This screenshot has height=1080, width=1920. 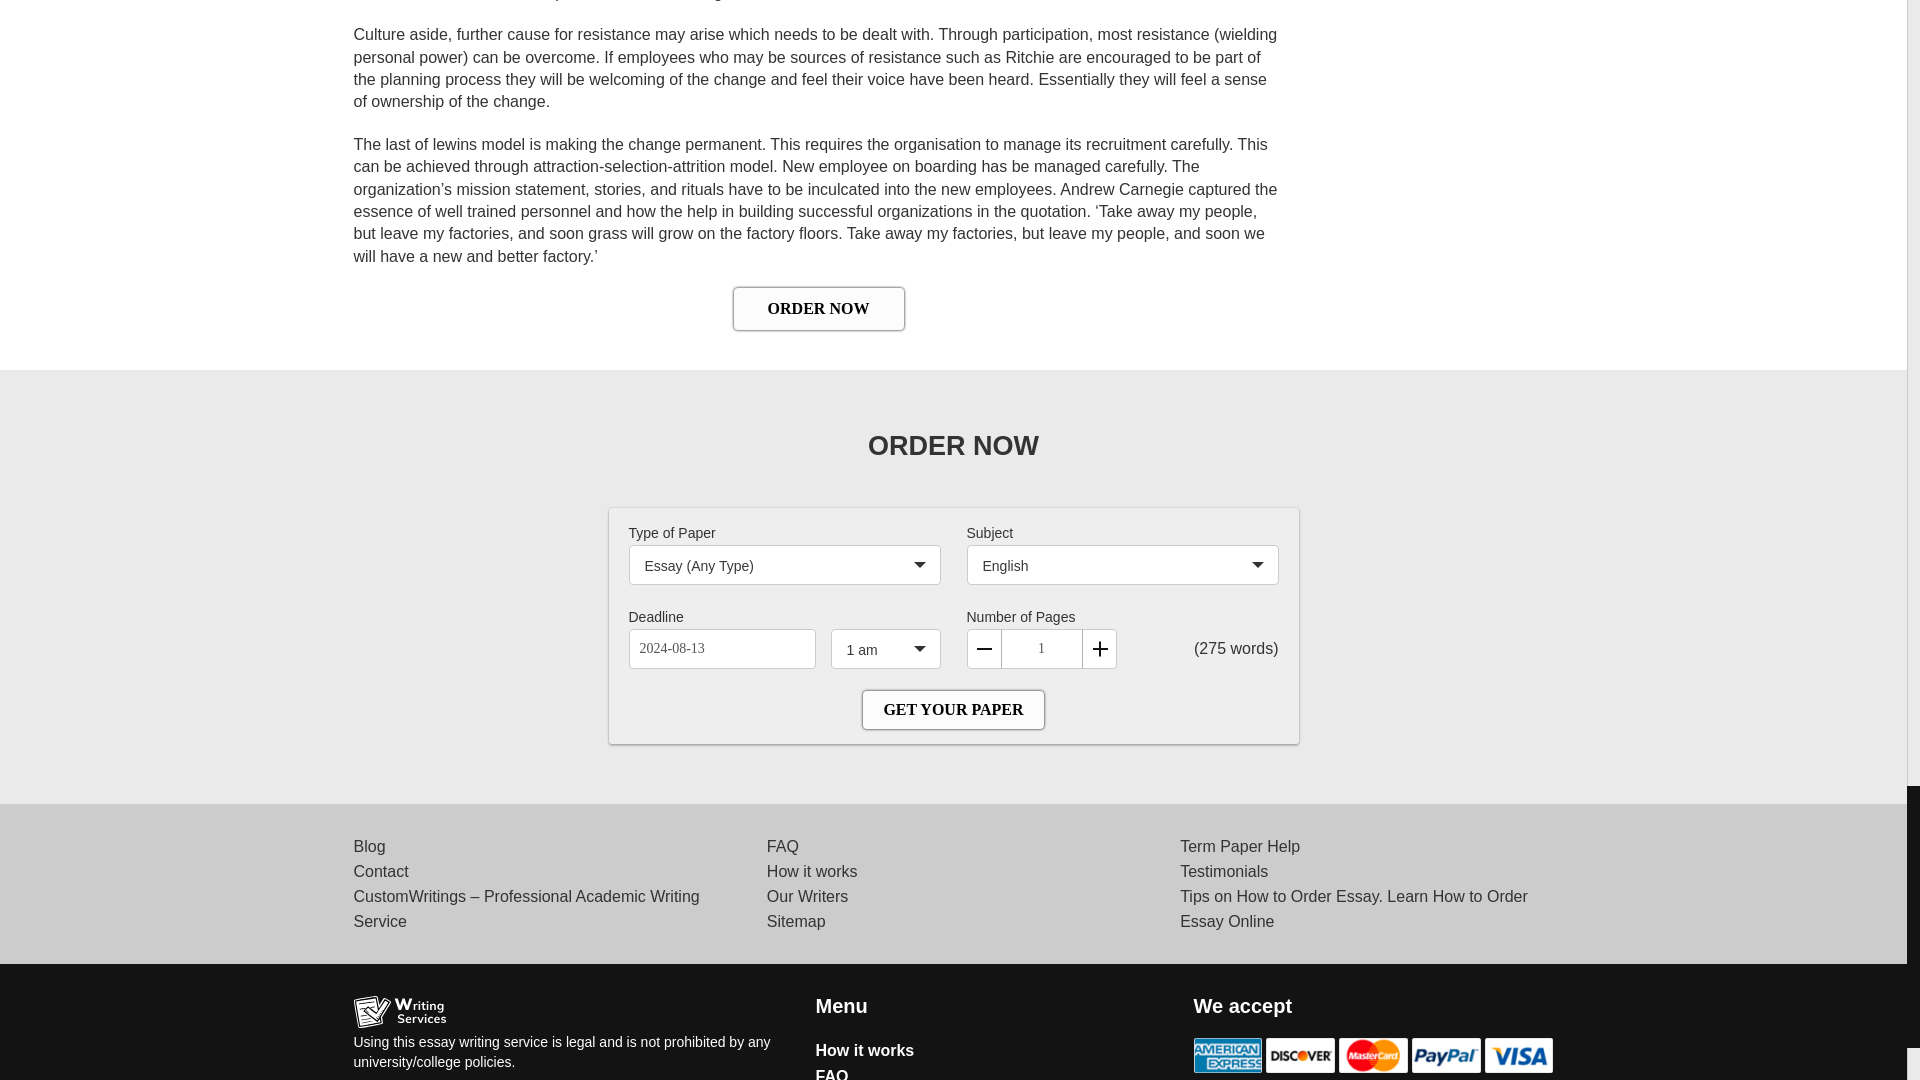 I want to click on Tips on How to Order Essay. Learn How to Order Essay Online, so click(x=1354, y=908).